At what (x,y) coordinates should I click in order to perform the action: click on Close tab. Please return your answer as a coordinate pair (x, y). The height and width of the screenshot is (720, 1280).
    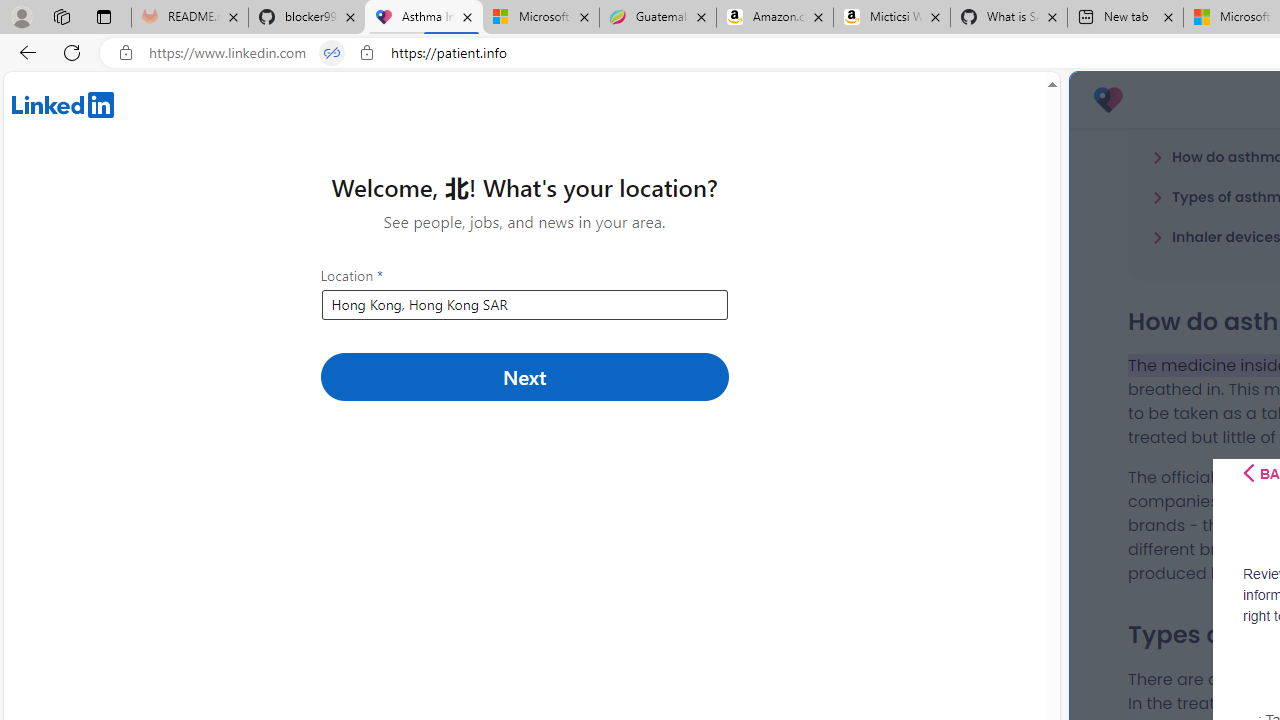
    Looking at the image, I should click on (1168, 16).